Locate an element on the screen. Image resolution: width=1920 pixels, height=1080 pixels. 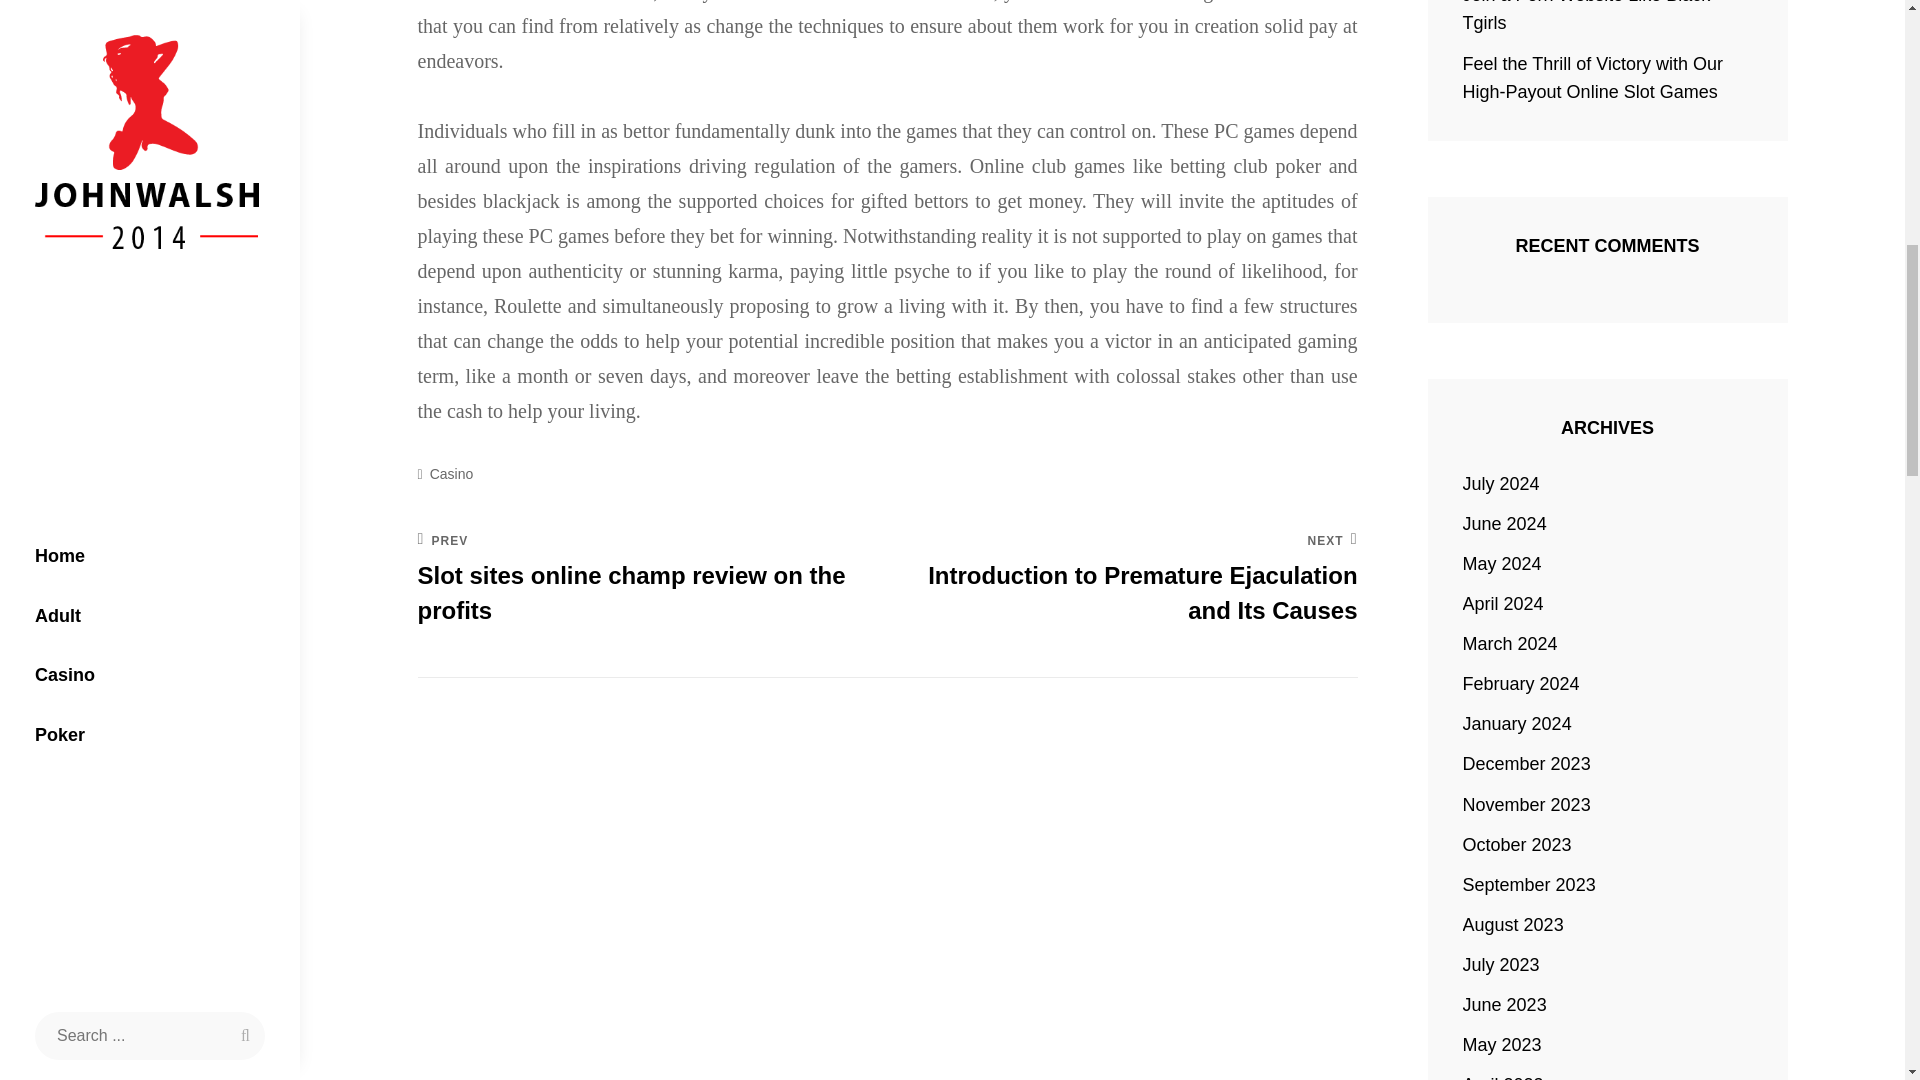
July 2024 is located at coordinates (1501, 964).